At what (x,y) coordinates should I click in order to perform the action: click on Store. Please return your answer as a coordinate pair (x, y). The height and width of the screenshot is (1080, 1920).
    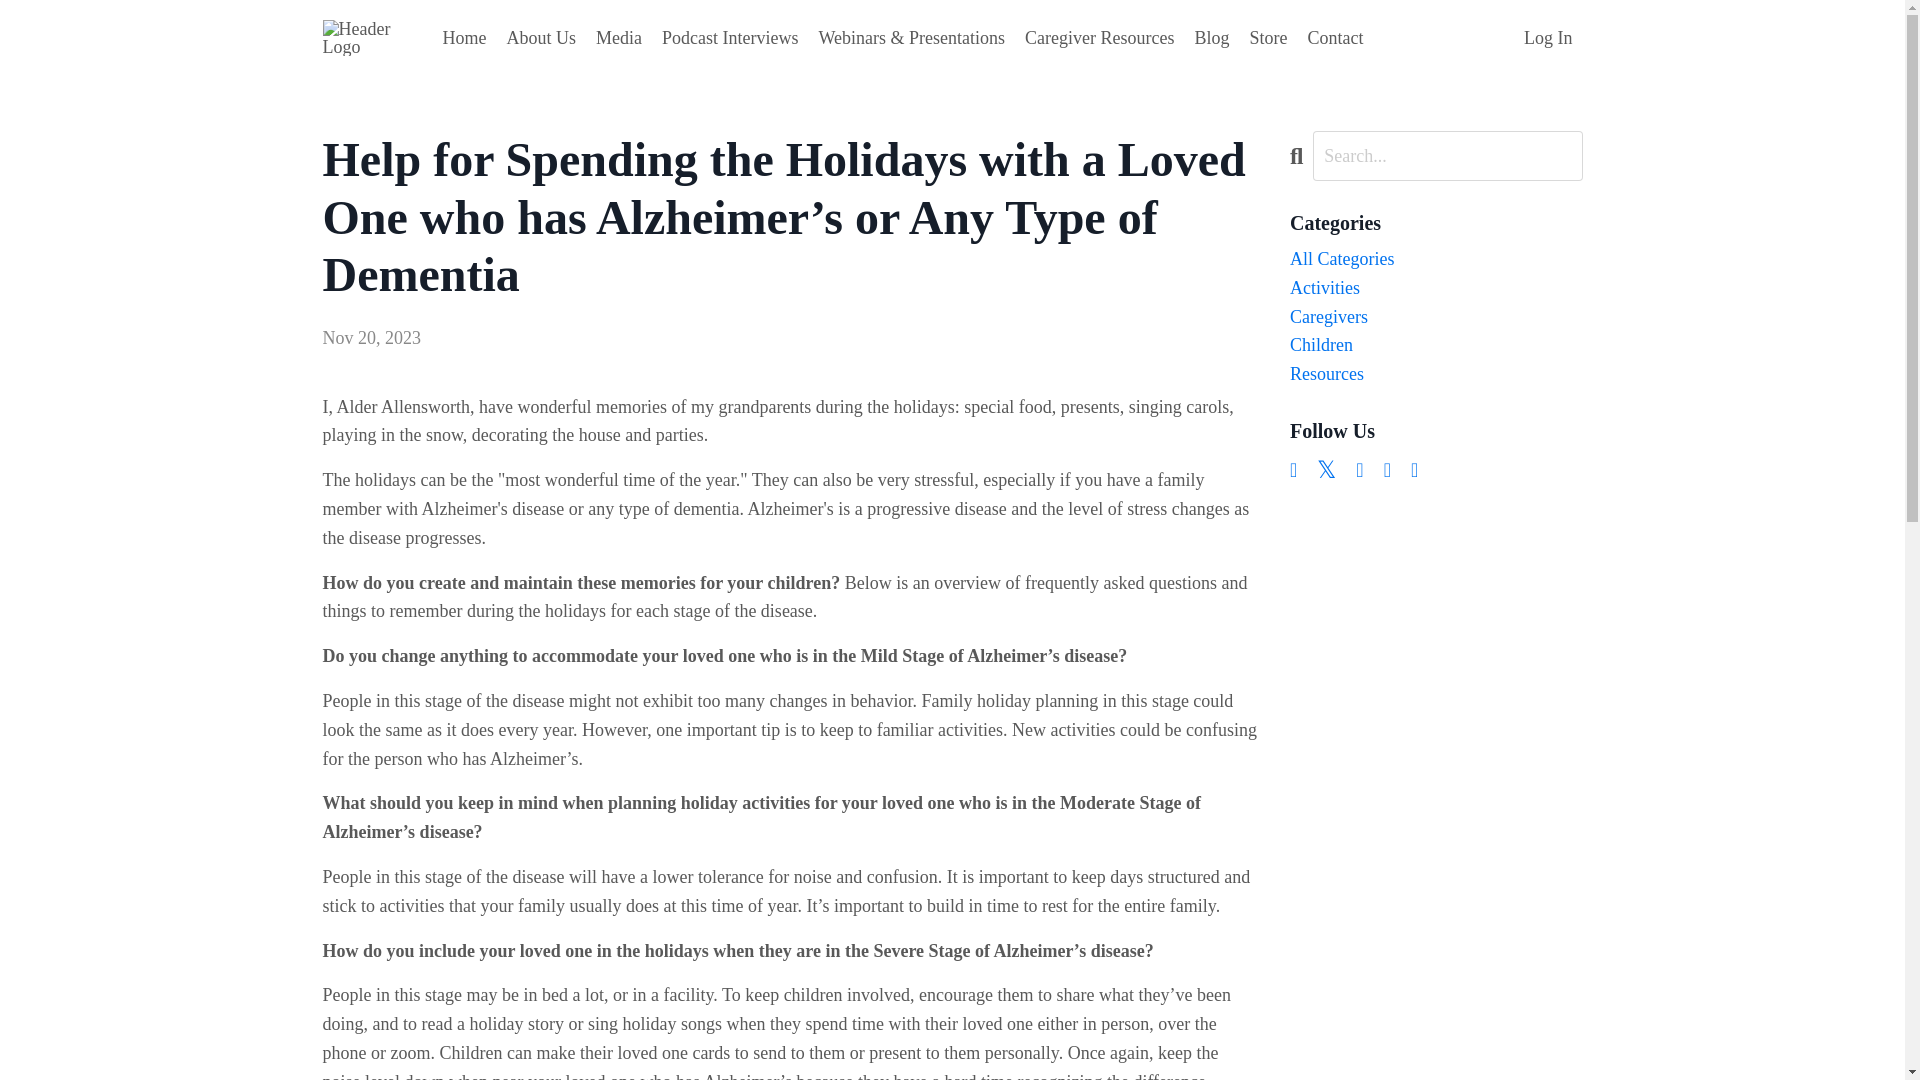
    Looking at the image, I should click on (1268, 38).